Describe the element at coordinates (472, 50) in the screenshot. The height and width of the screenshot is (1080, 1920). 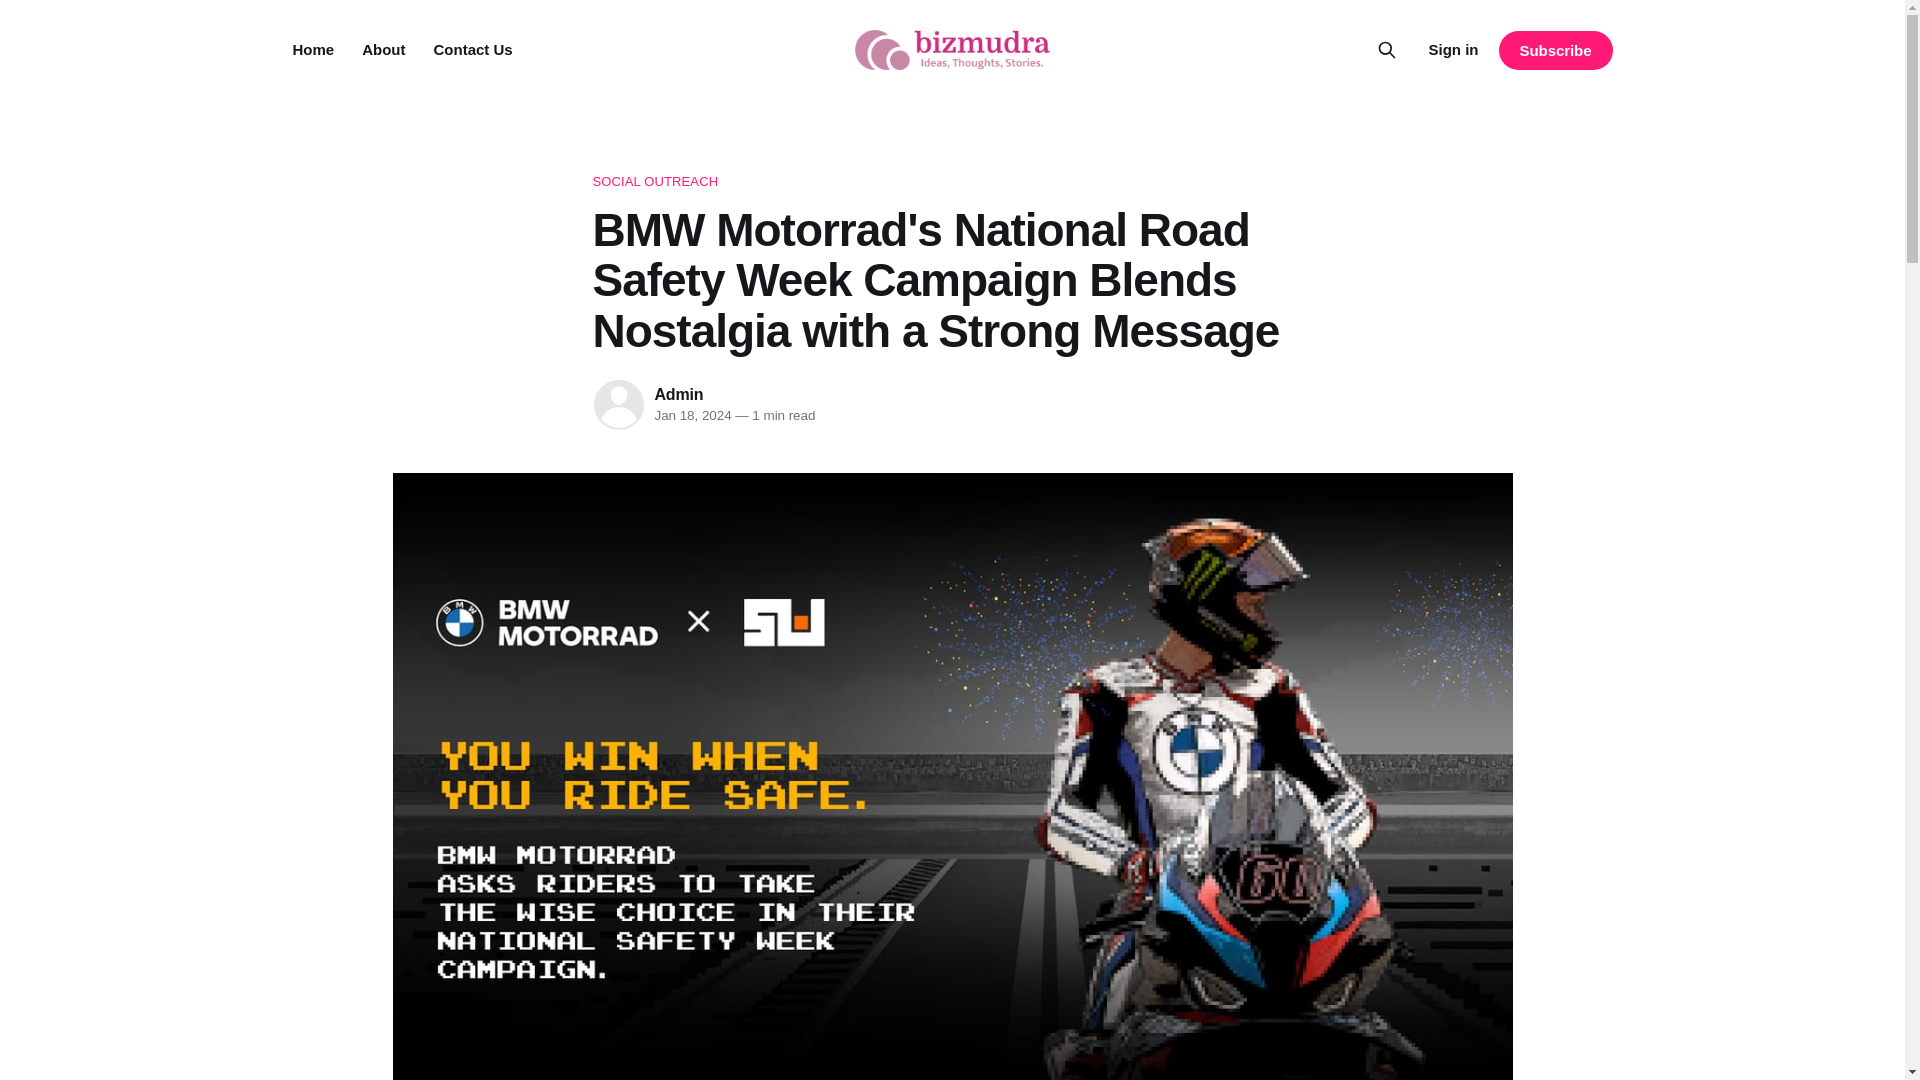
I see `Contact Us` at that location.